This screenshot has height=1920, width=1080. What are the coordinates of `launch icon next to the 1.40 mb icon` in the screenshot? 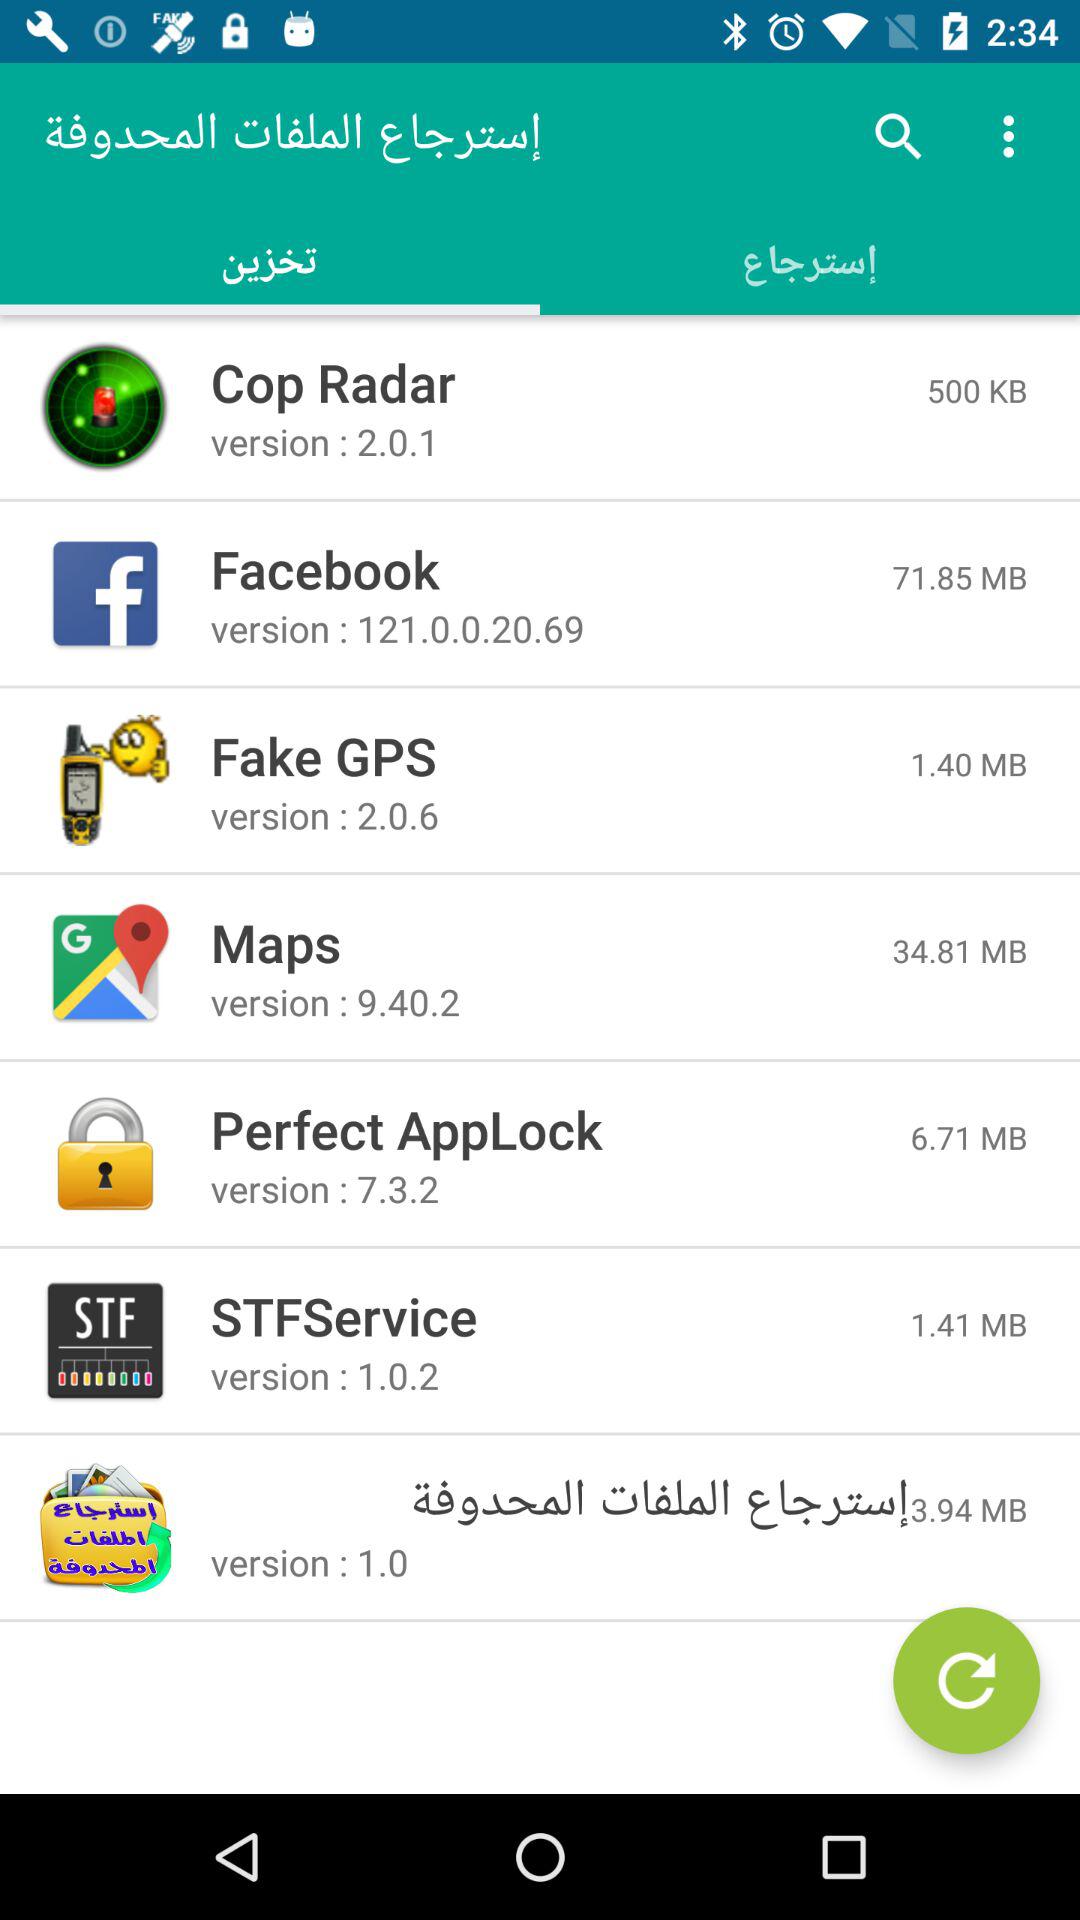 It's located at (560, 755).